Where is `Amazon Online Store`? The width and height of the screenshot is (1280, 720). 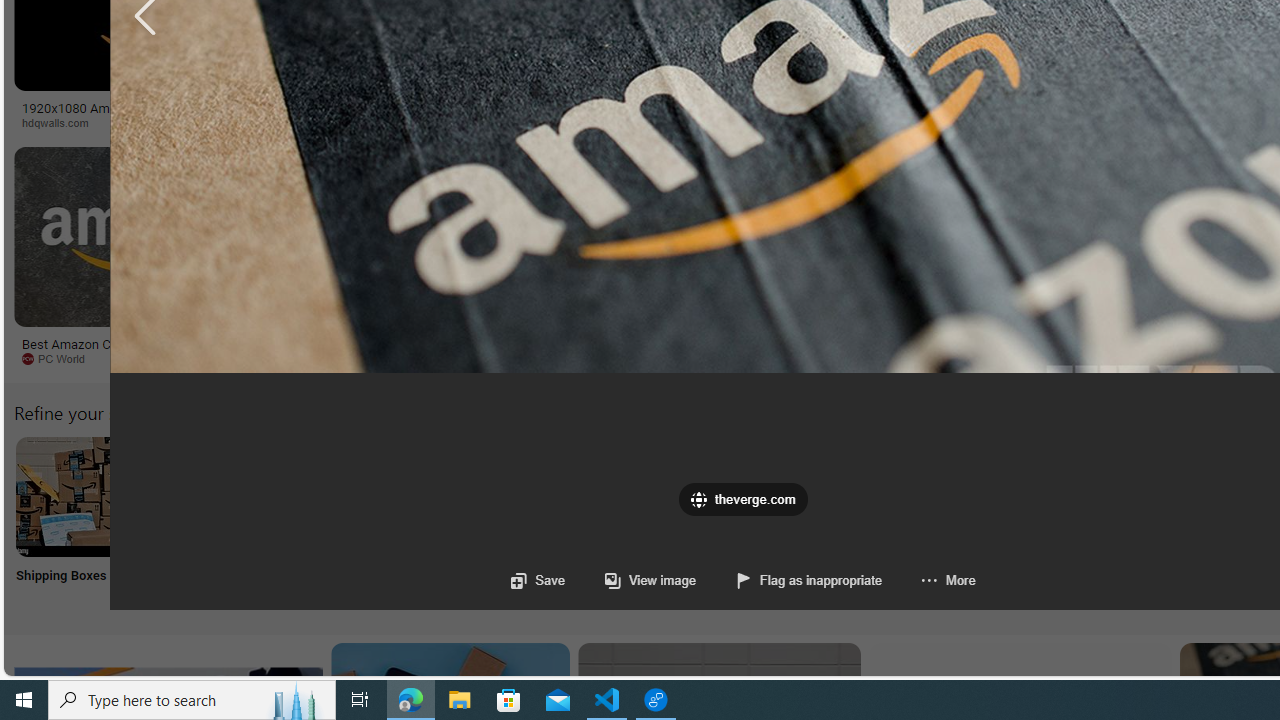
Amazon Online Store is located at coordinates (1132, 496).